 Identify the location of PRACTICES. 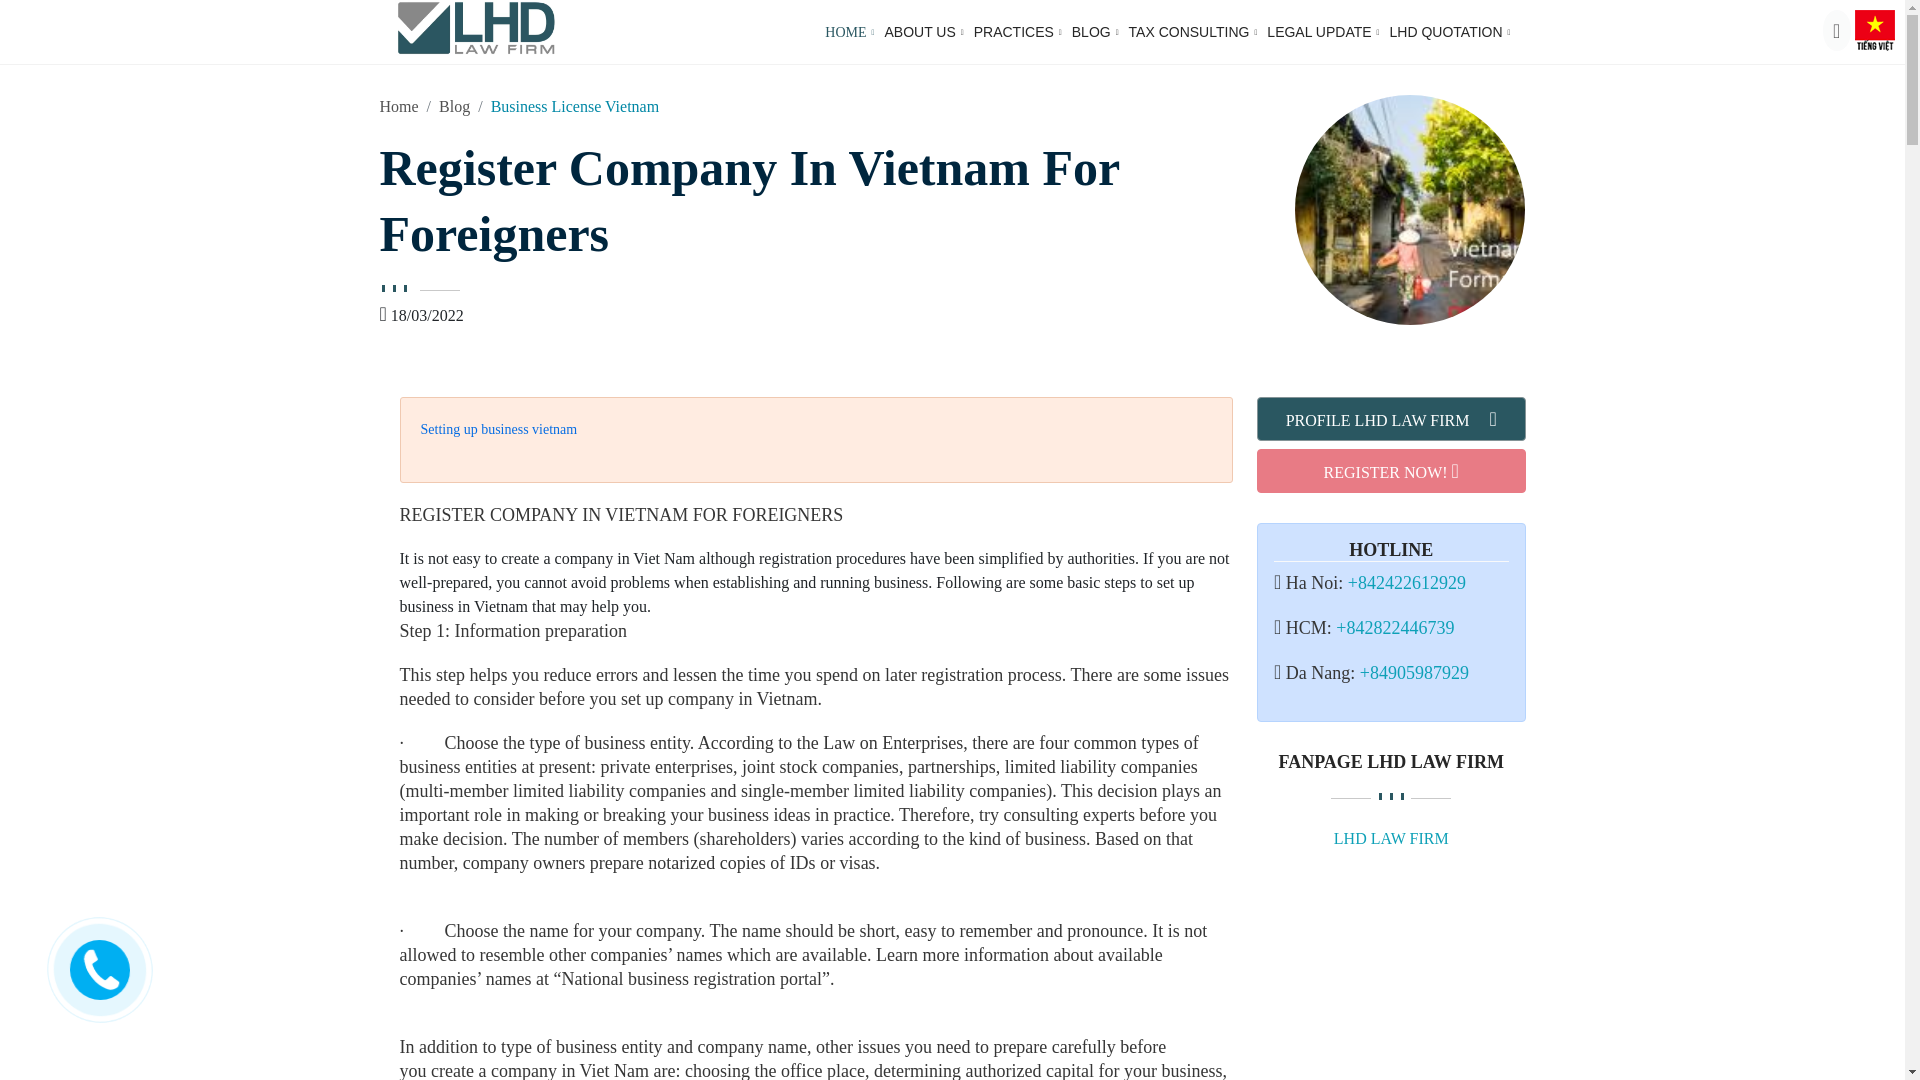
(1017, 32).